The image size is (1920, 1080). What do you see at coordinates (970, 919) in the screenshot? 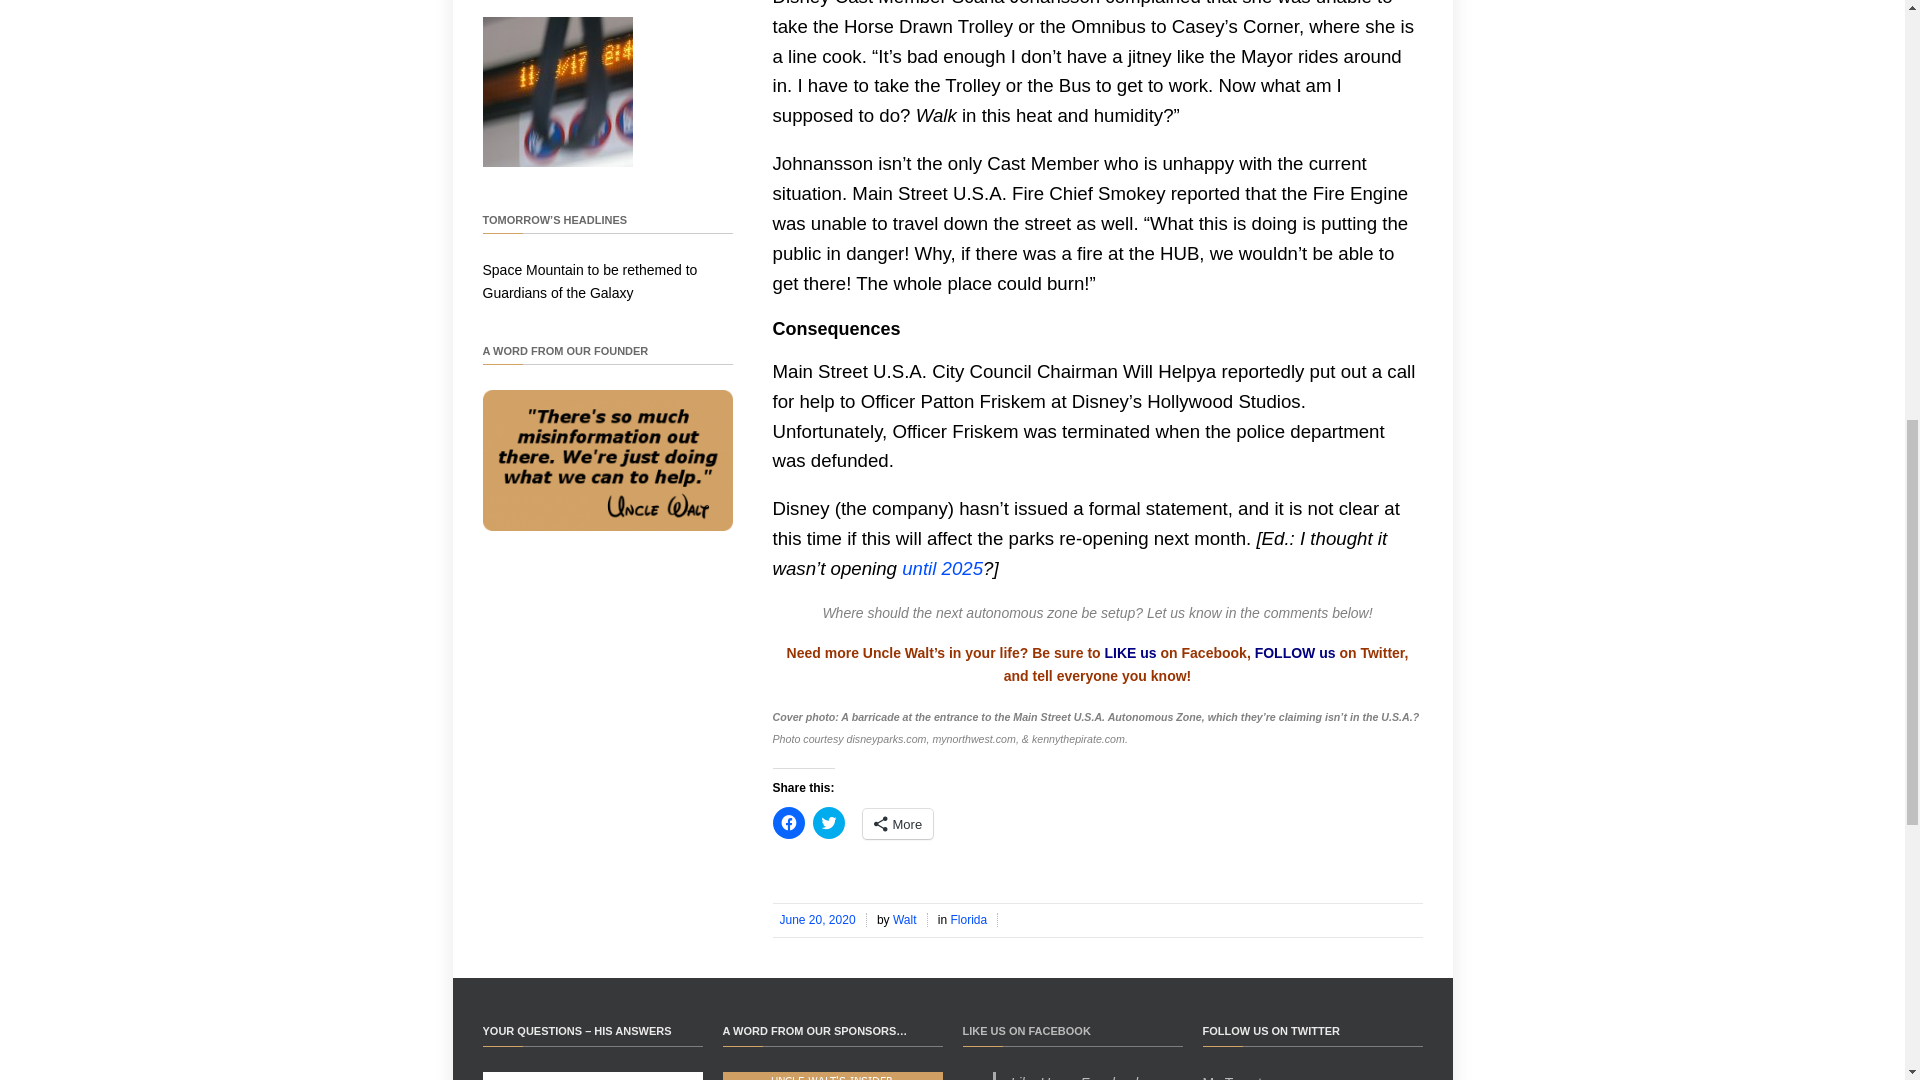
I see `Florida` at bounding box center [970, 919].